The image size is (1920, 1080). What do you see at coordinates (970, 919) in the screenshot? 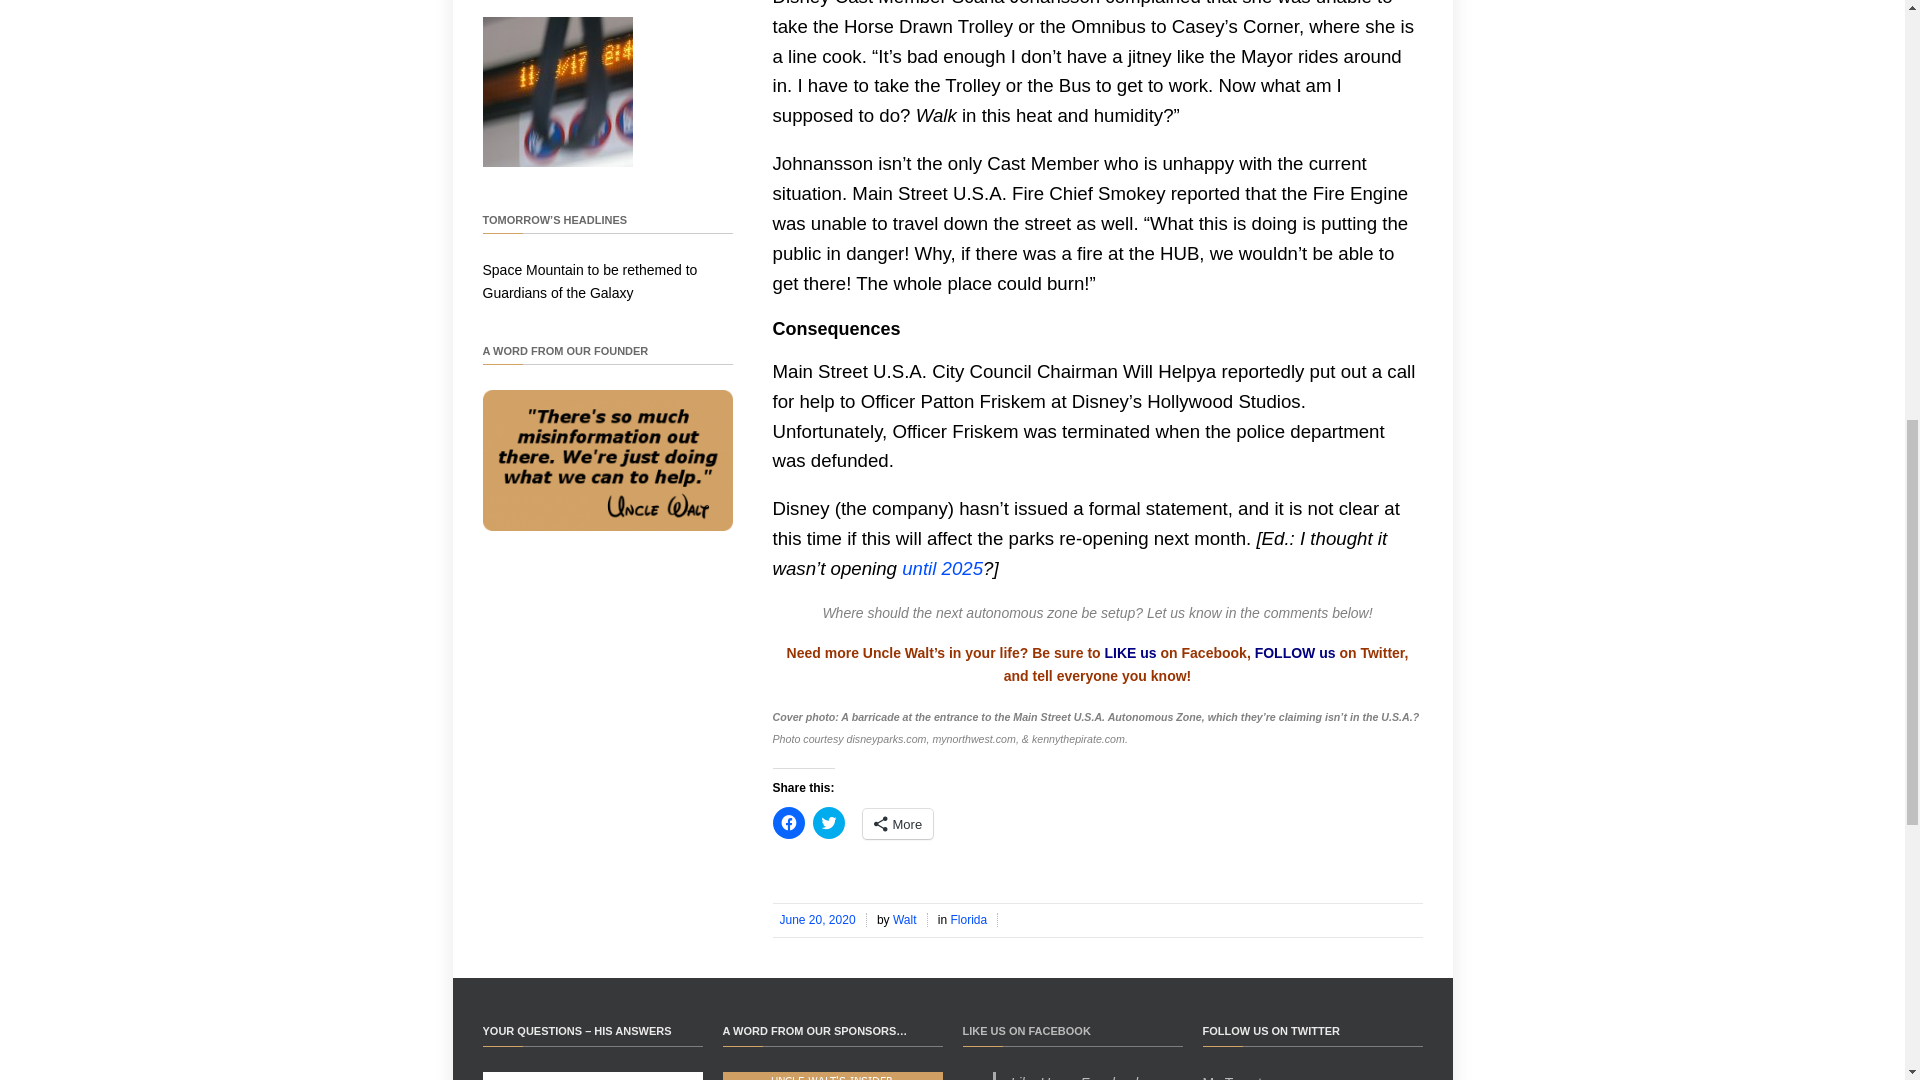
I see `Florida` at bounding box center [970, 919].